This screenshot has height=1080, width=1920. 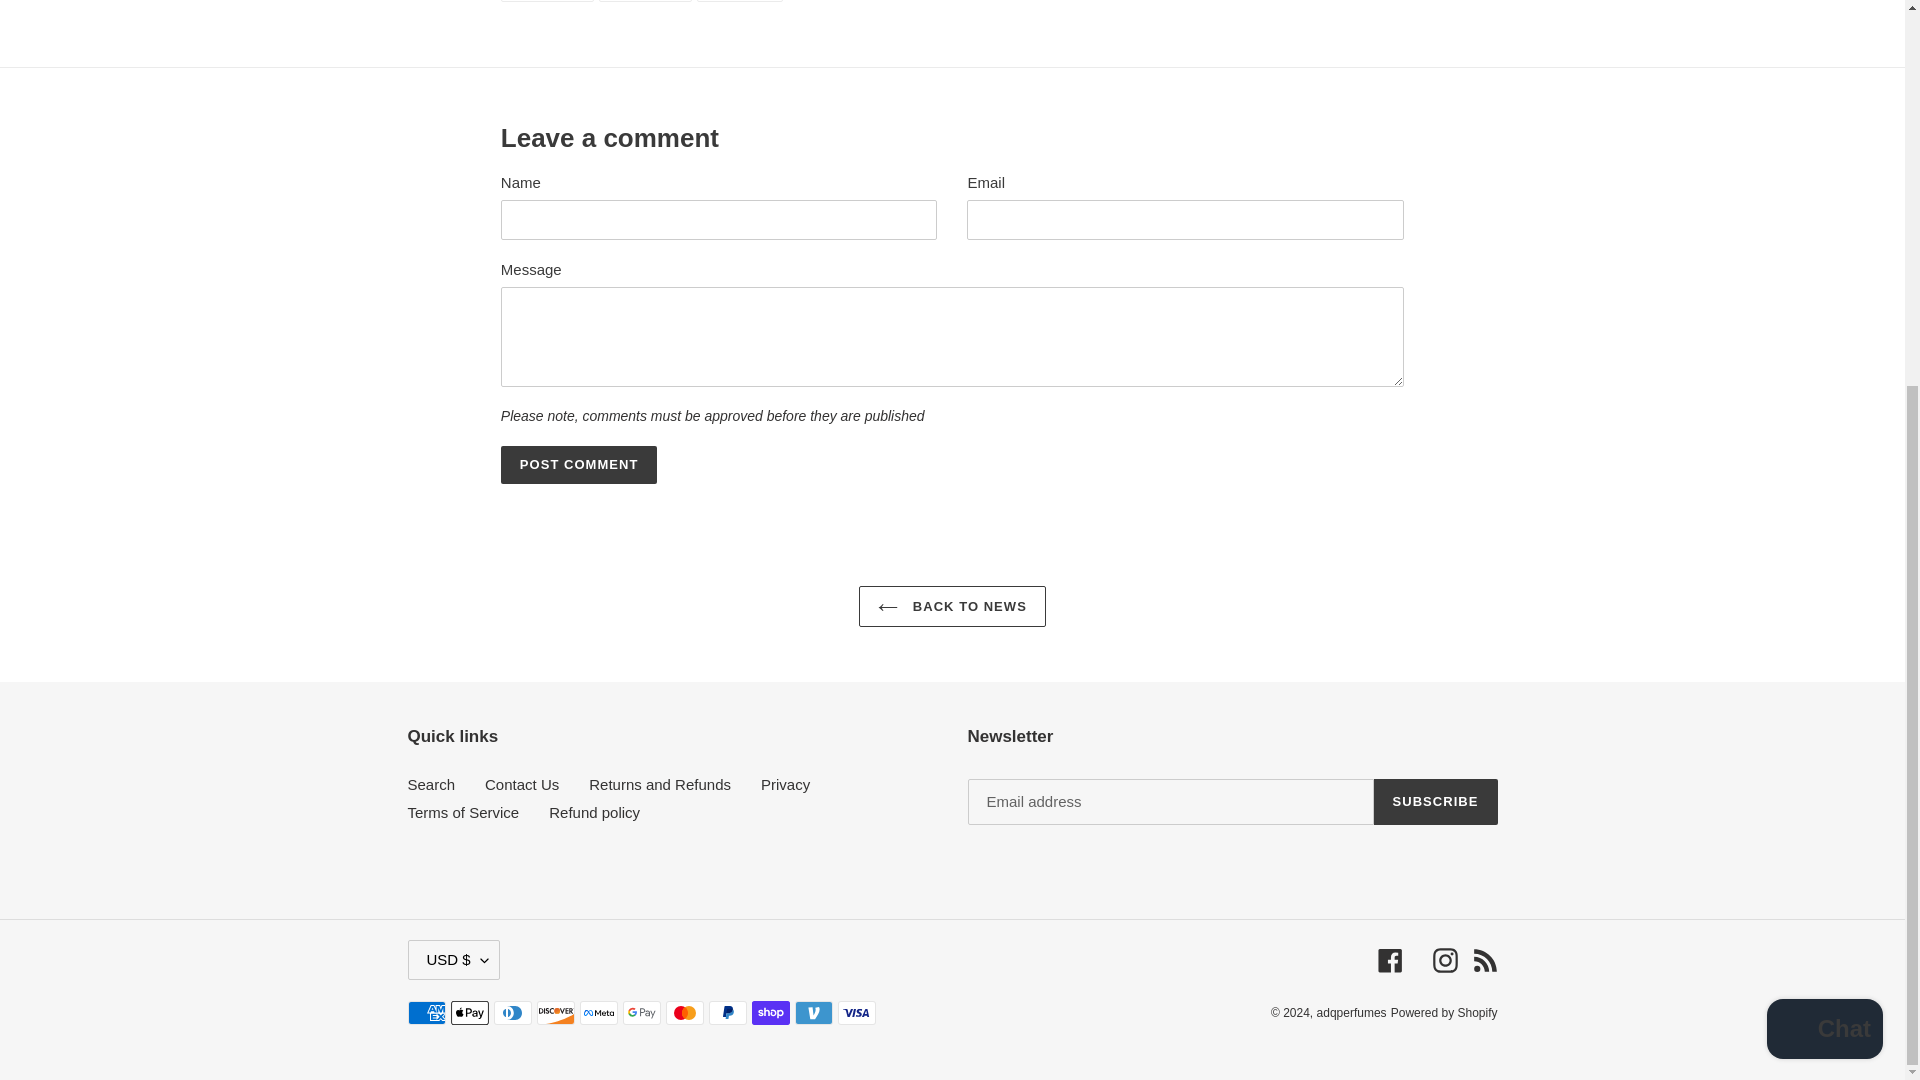 What do you see at coordinates (1444, 1012) in the screenshot?
I see `BACK TO NEWS` at bounding box center [1444, 1012].